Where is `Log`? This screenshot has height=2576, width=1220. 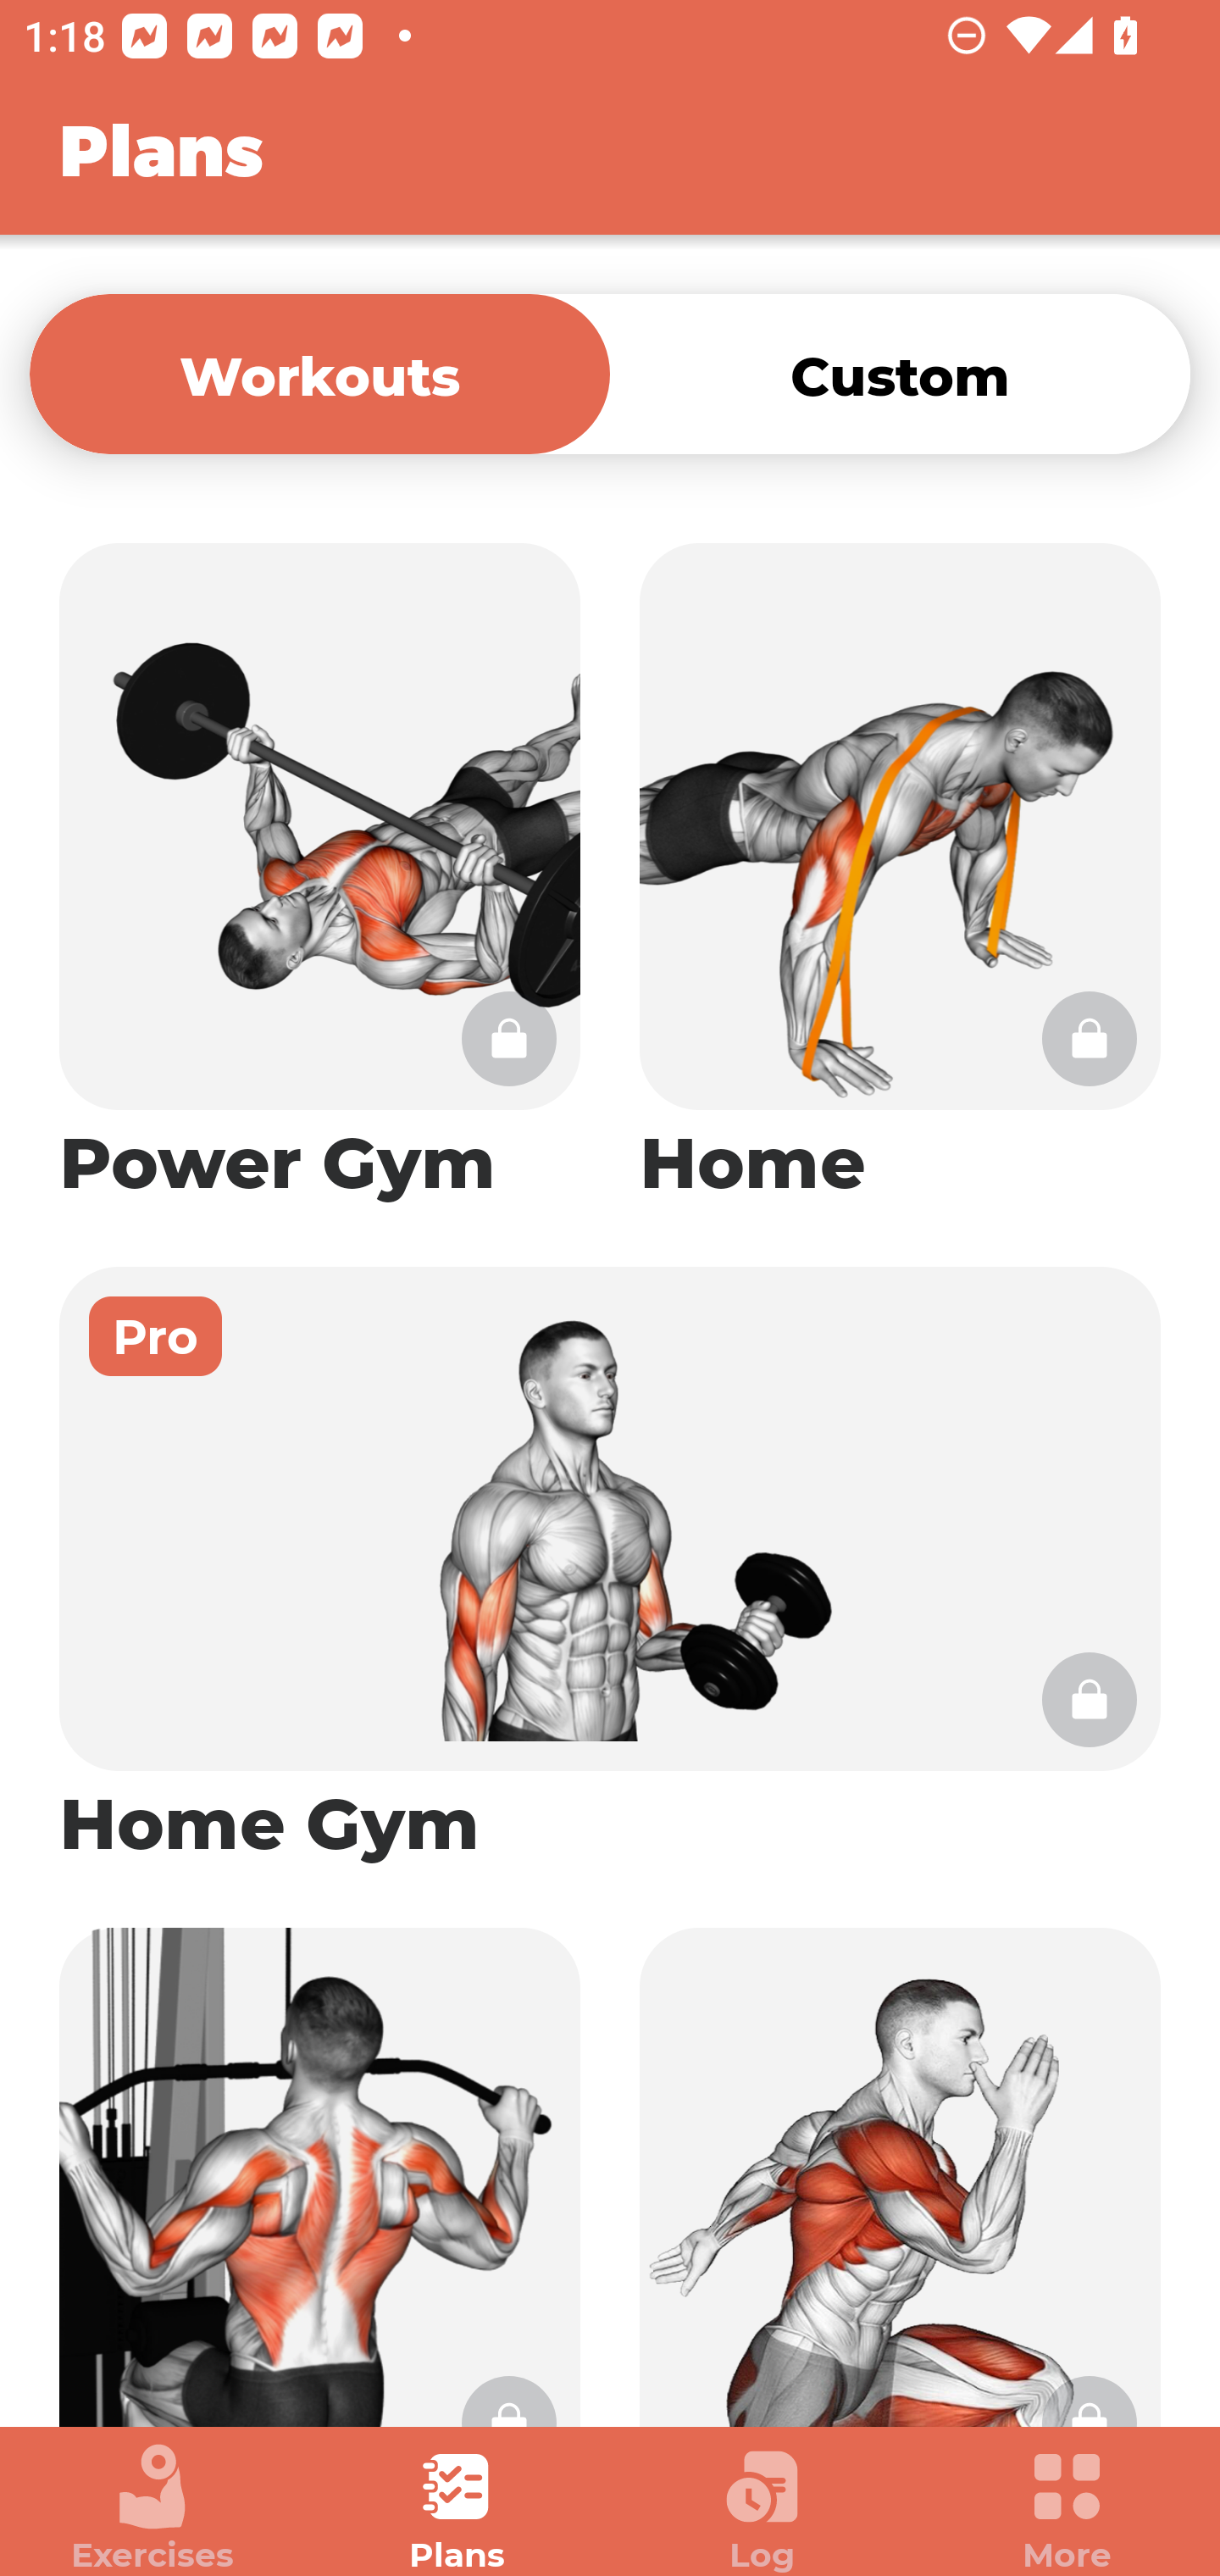
Log is located at coordinates (762, 2508).